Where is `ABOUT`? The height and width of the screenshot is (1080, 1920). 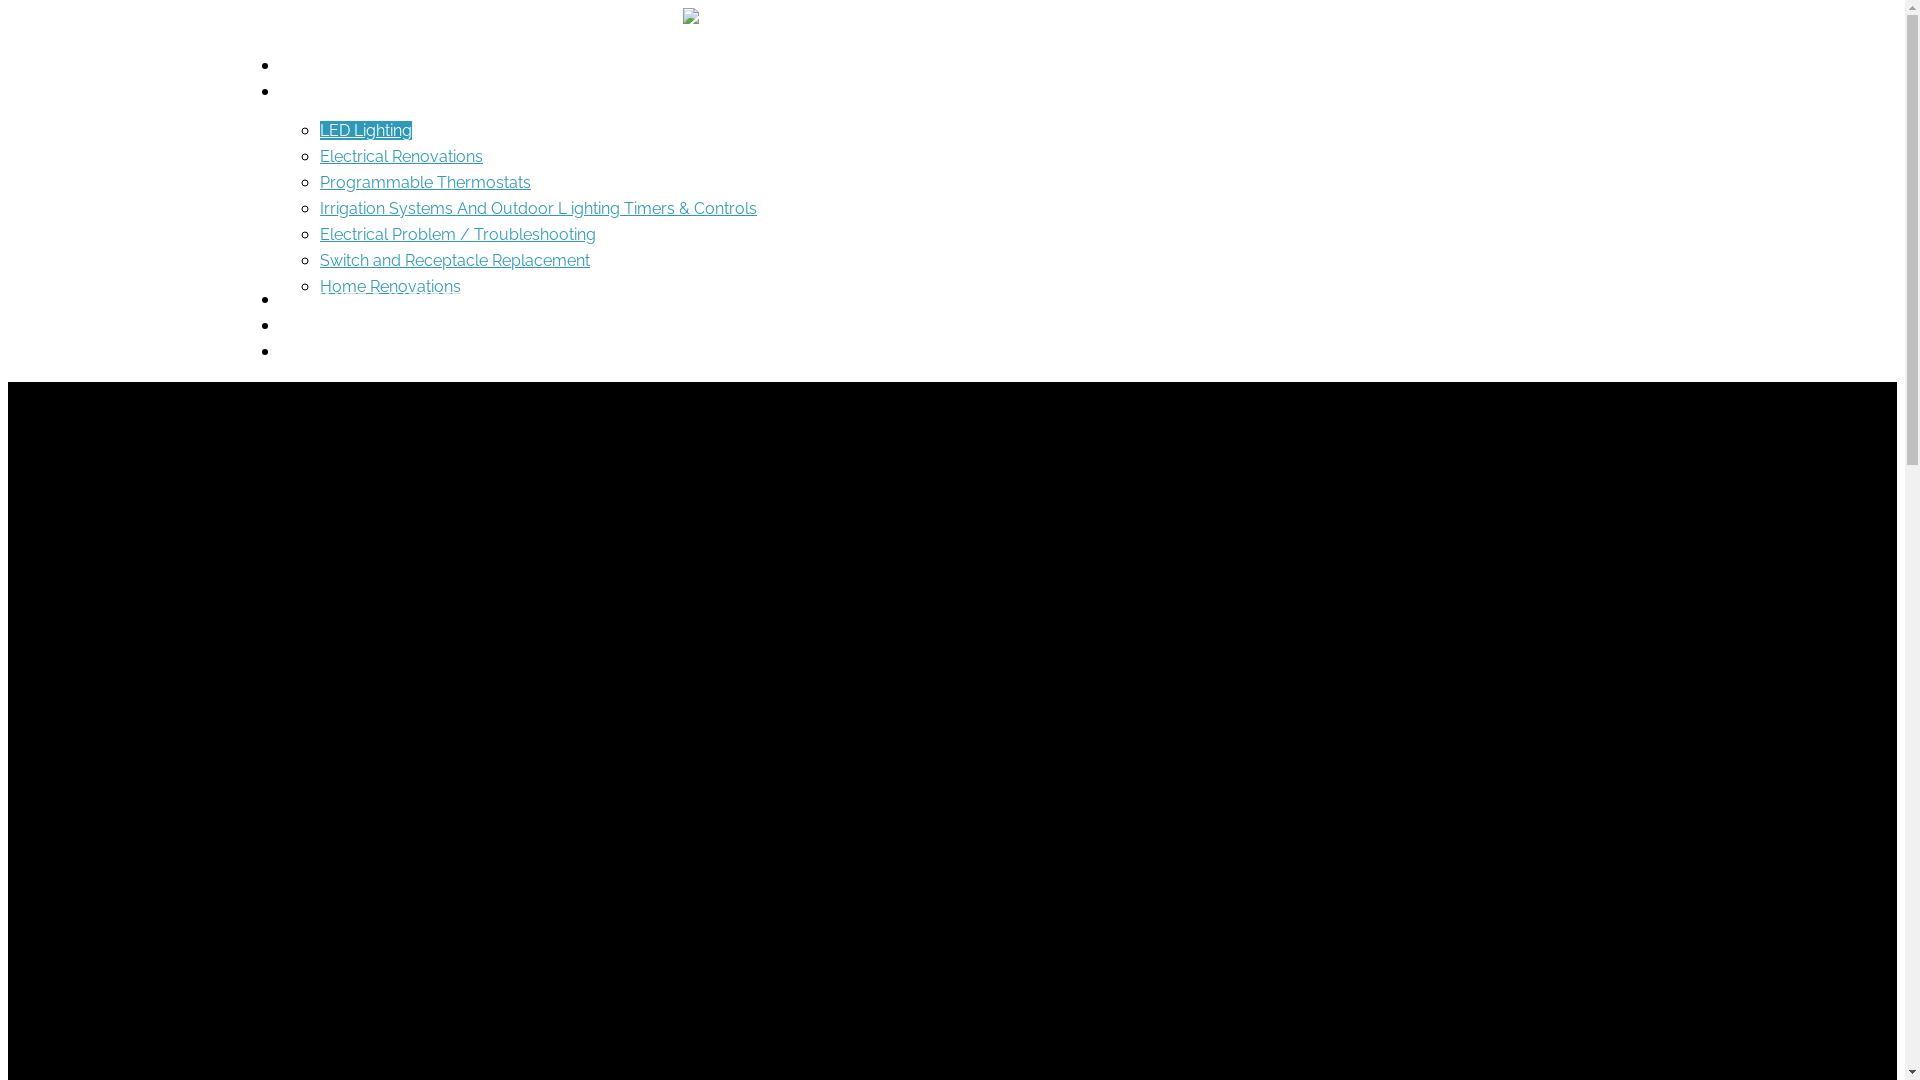
ABOUT is located at coordinates (322, 64).